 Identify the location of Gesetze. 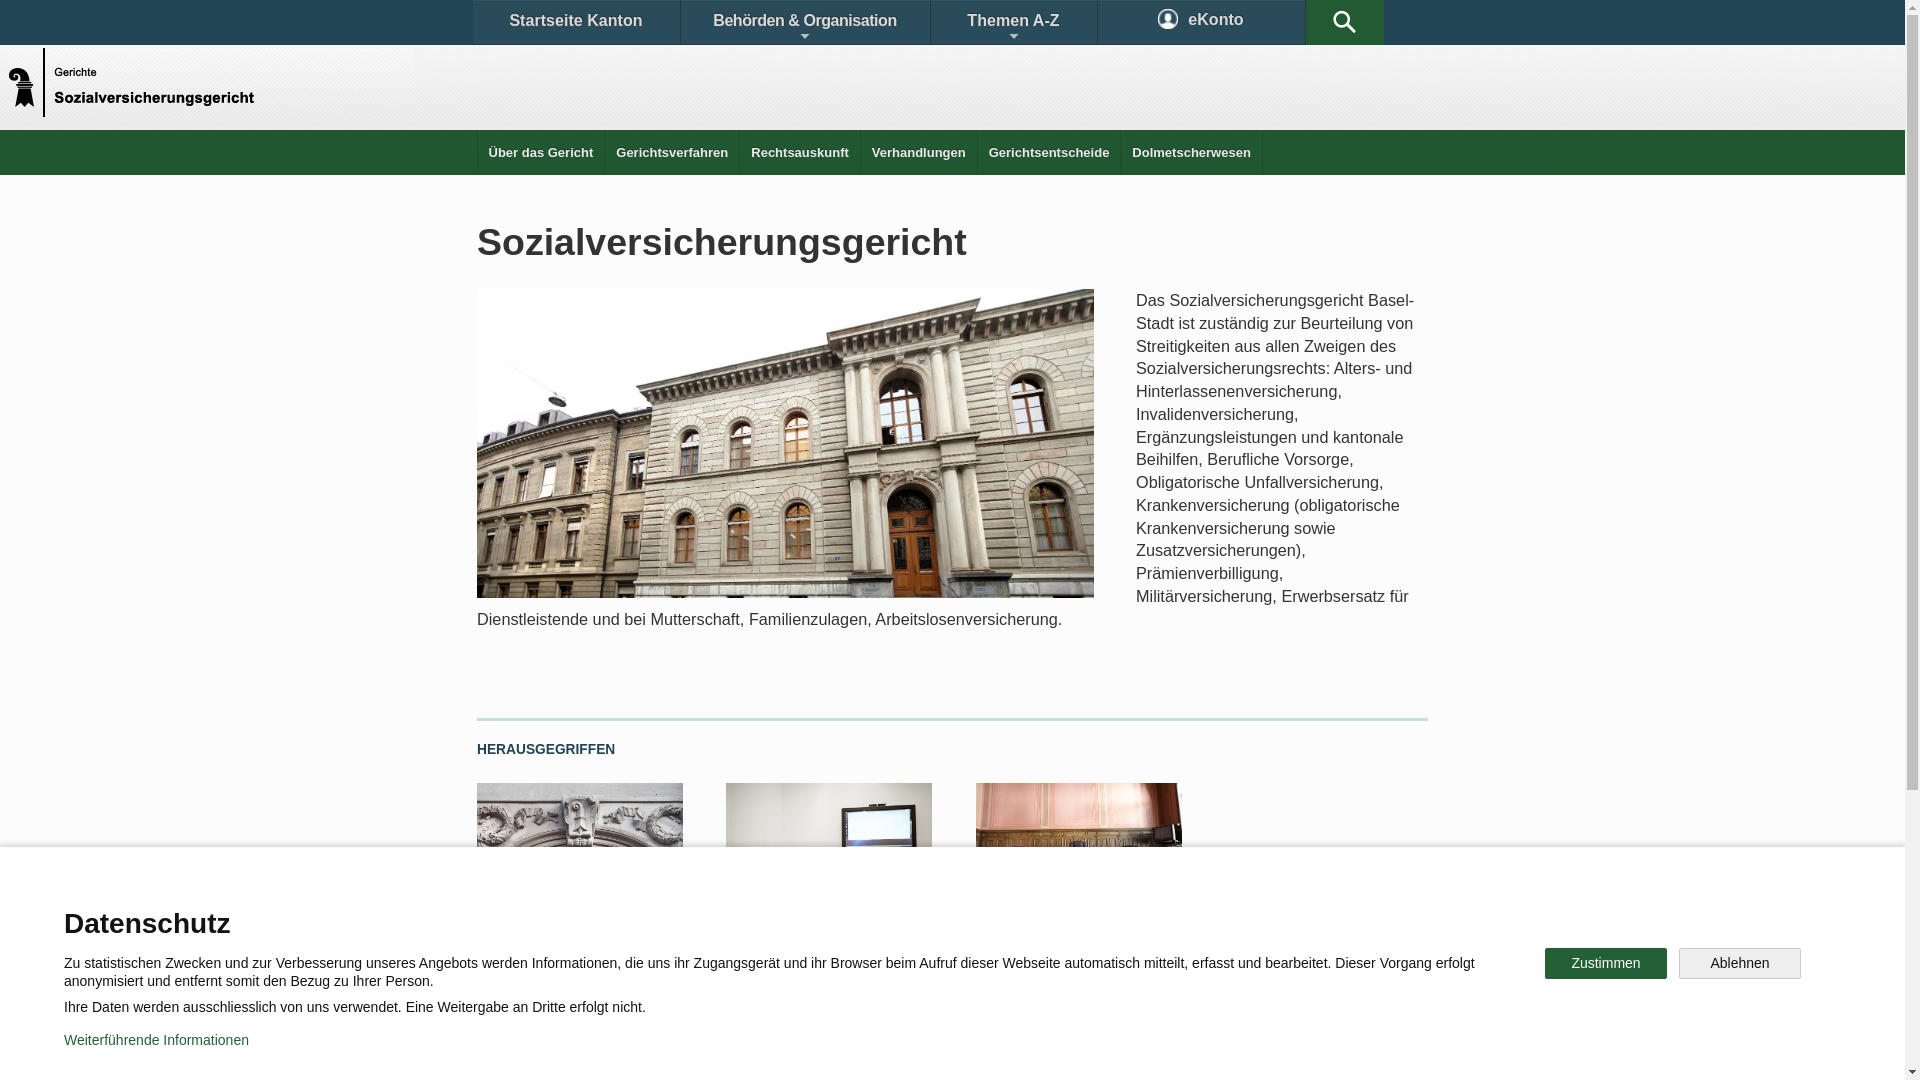
(788, 914).